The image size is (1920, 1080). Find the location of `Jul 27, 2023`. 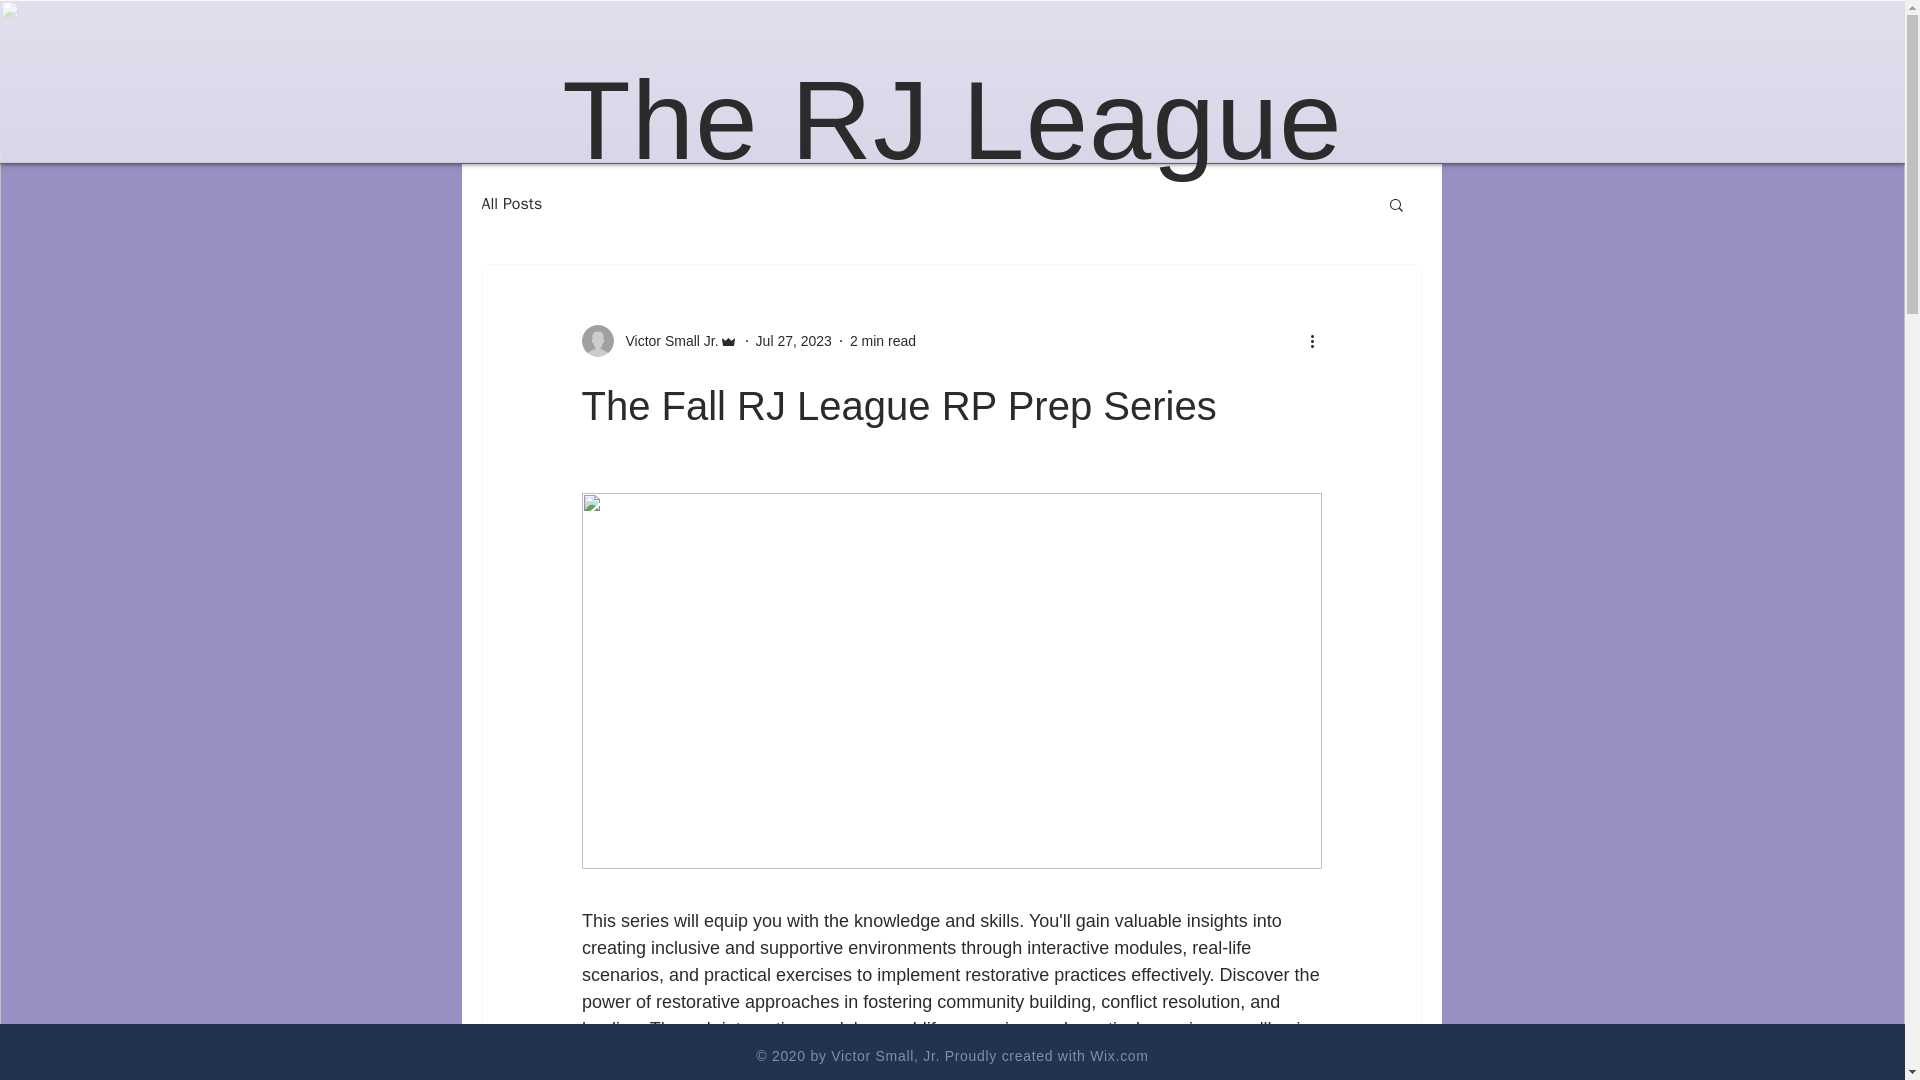

Jul 27, 2023 is located at coordinates (794, 339).